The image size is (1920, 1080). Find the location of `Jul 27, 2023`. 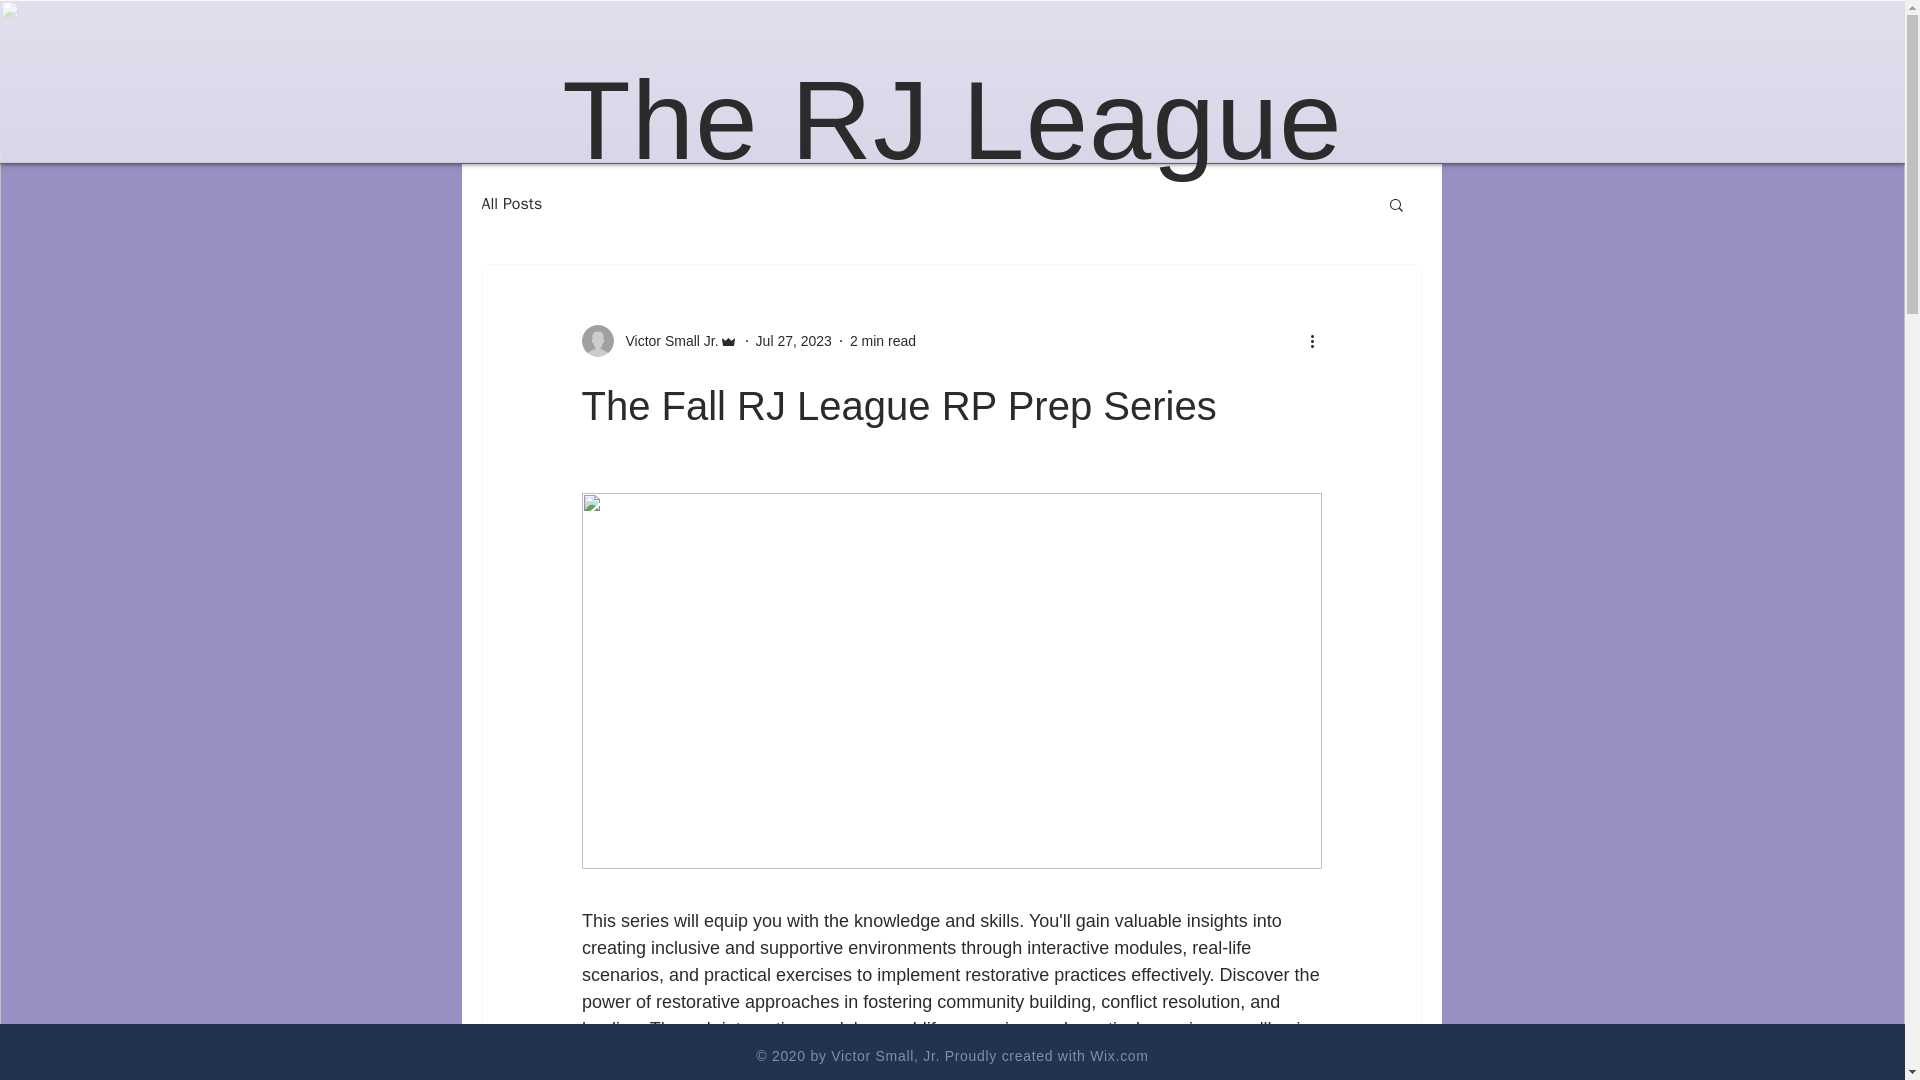

Jul 27, 2023 is located at coordinates (794, 339).